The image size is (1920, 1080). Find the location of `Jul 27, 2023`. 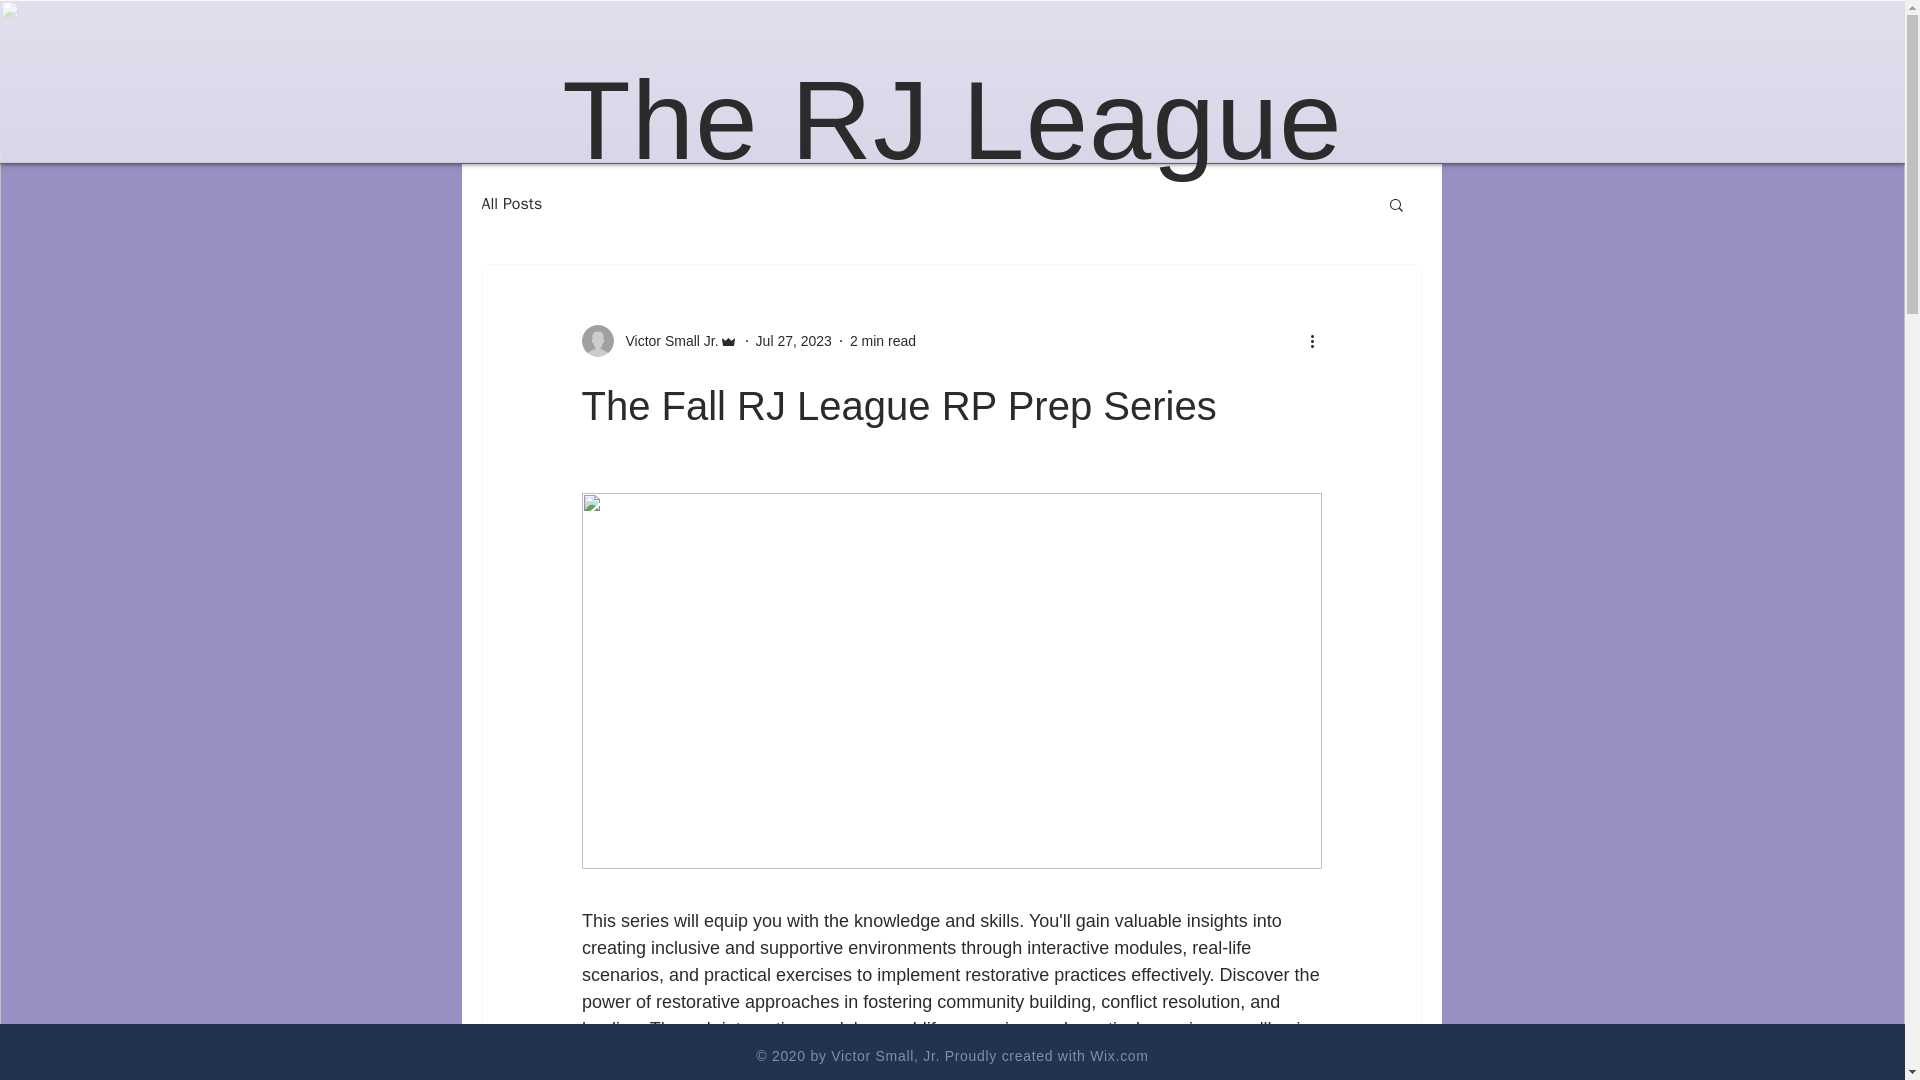

Jul 27, 2023 is located at coordinates (794, 339).